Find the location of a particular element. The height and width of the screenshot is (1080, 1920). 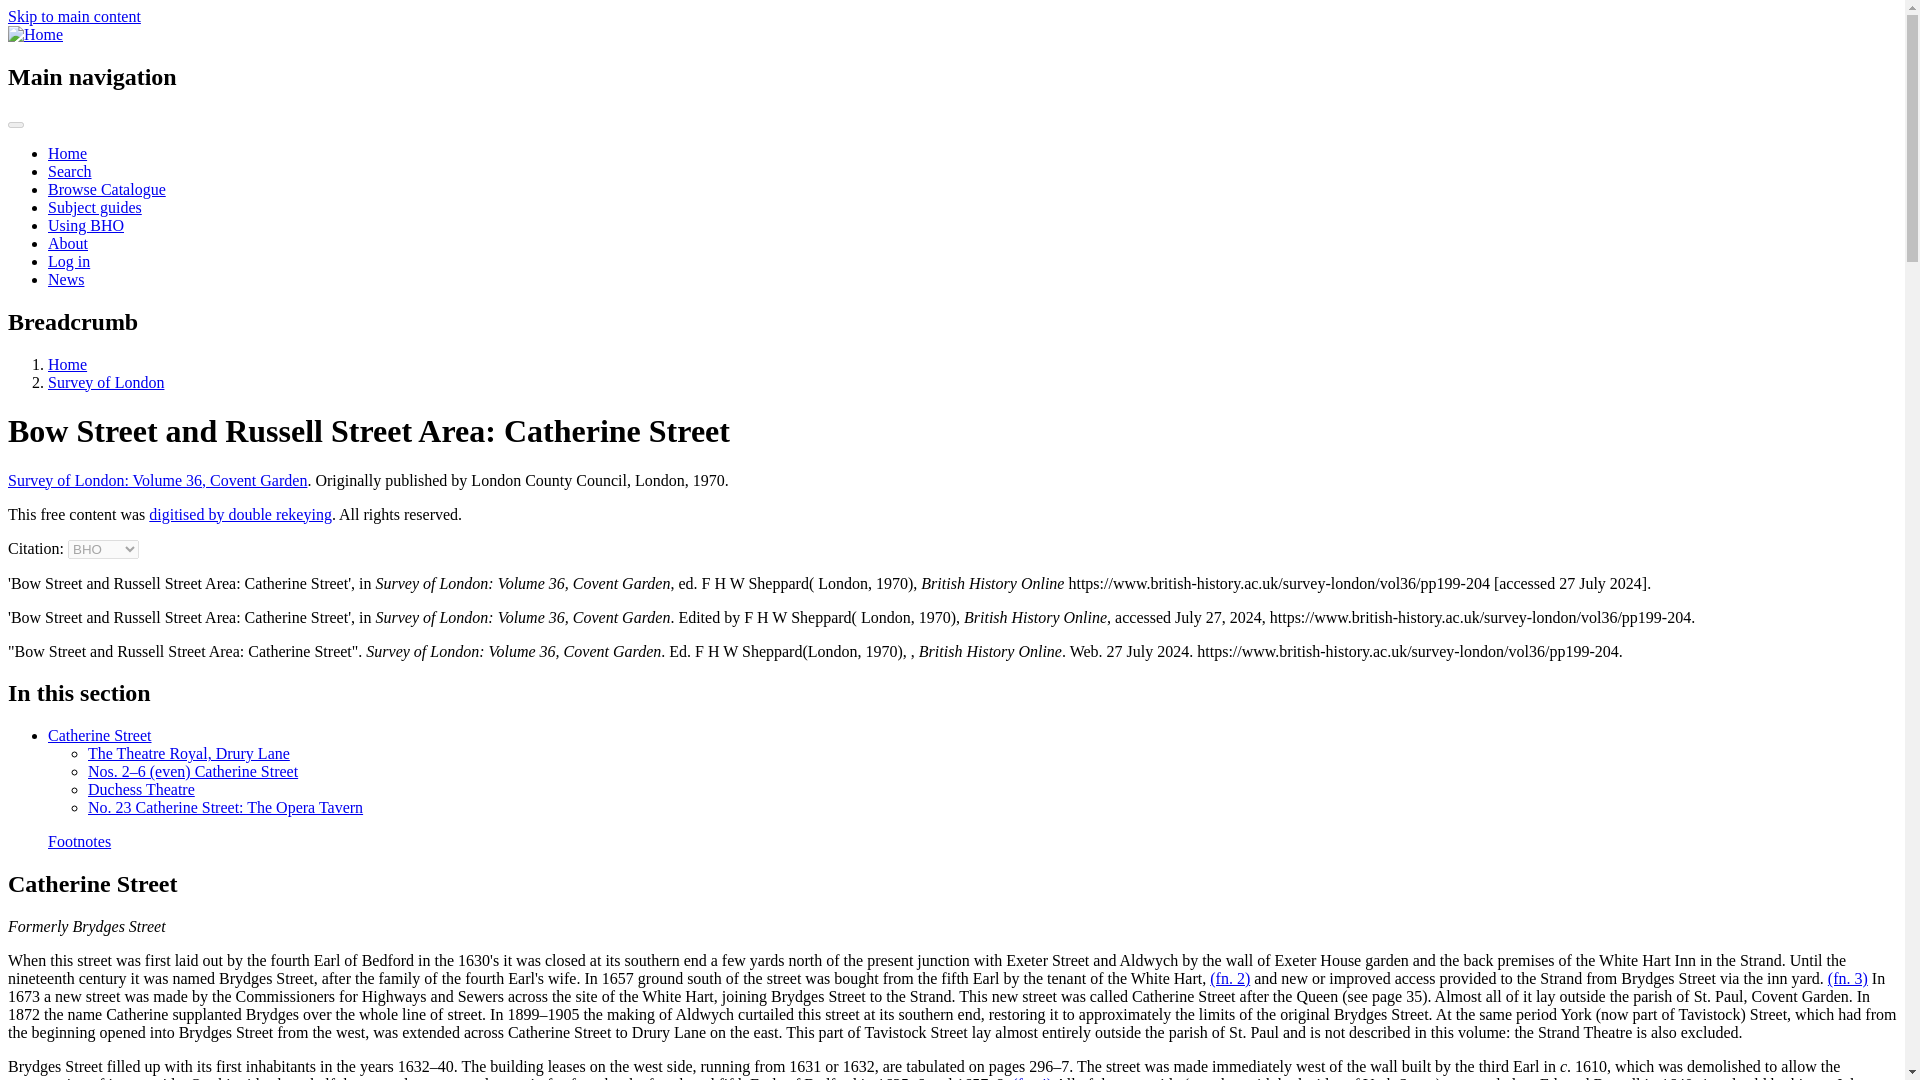

Home is located at coordinates (67, 364).